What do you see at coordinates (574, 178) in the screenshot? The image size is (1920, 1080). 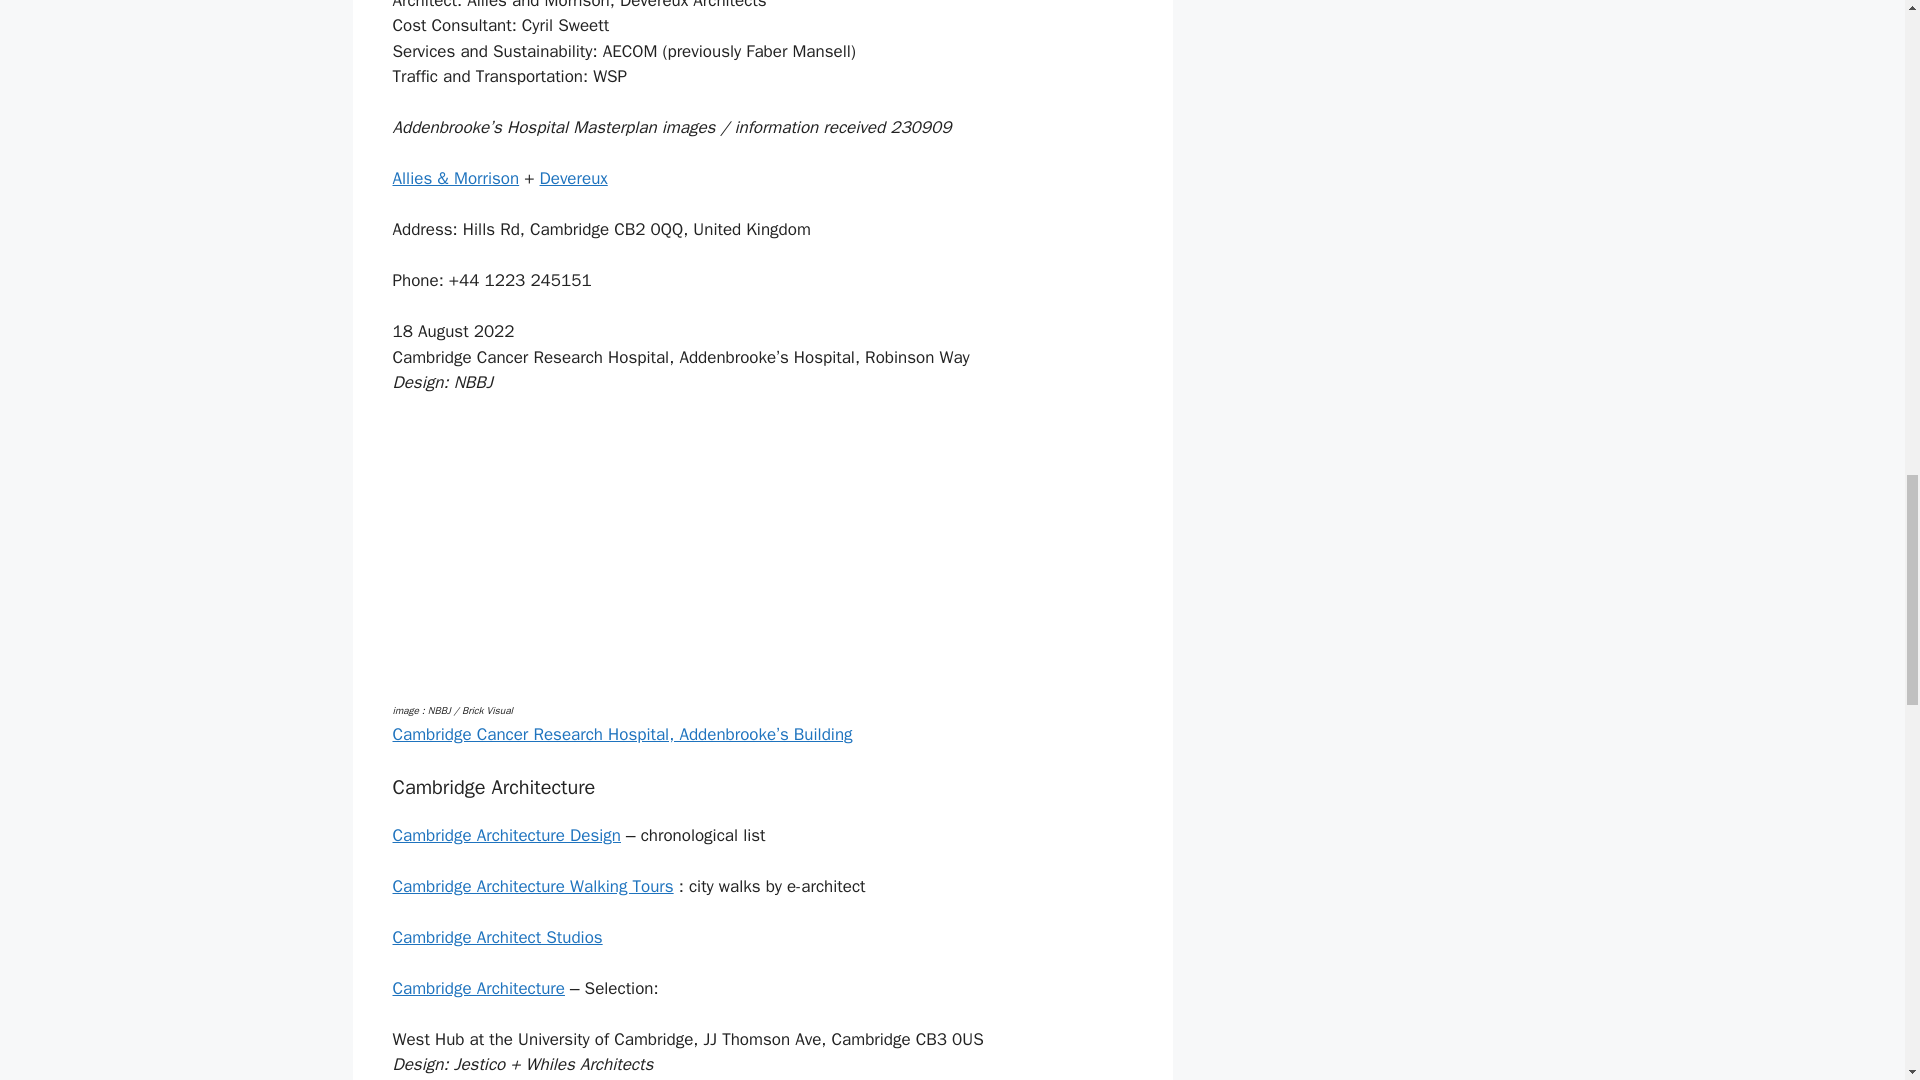 I see `Devereux` at bounding box center [574, 178].